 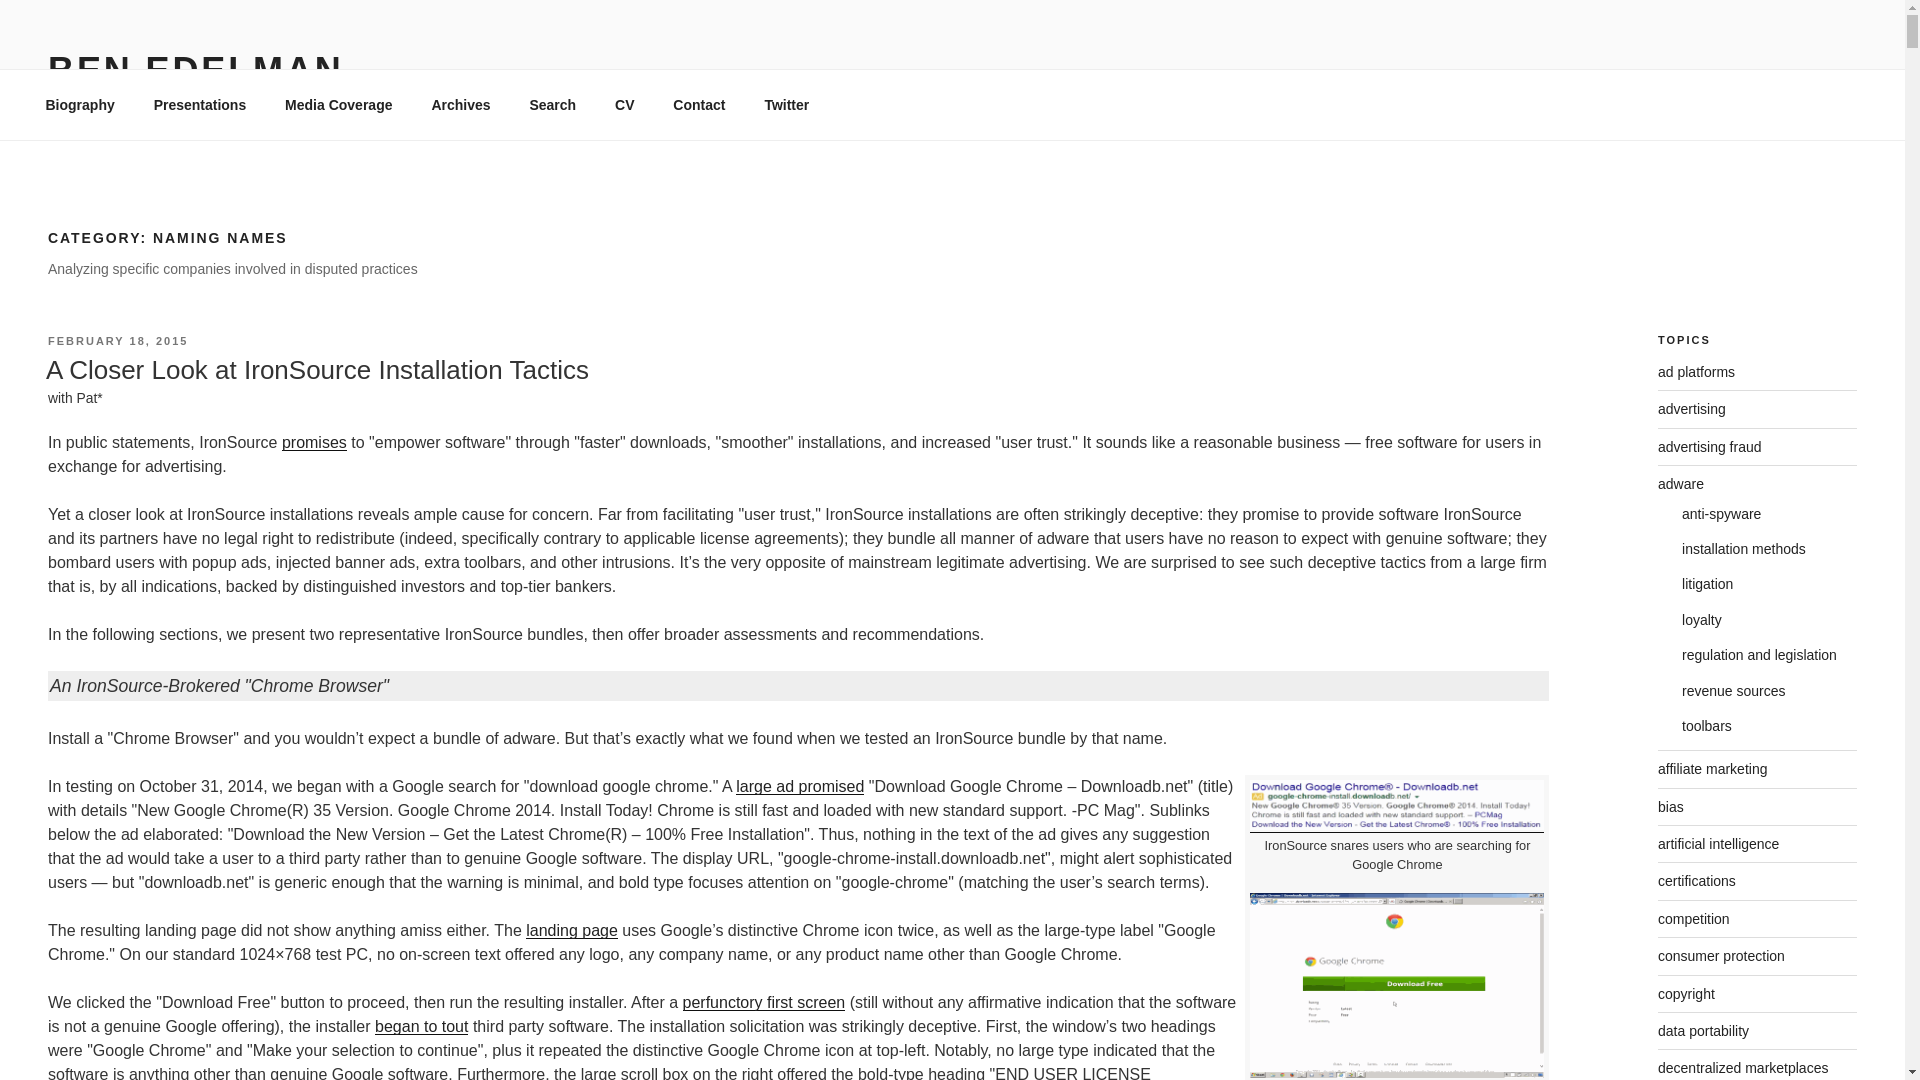 What do you see at coordinates (80, 104) in the screenshot?
I see `Biography` at bounding box center [80, 104].